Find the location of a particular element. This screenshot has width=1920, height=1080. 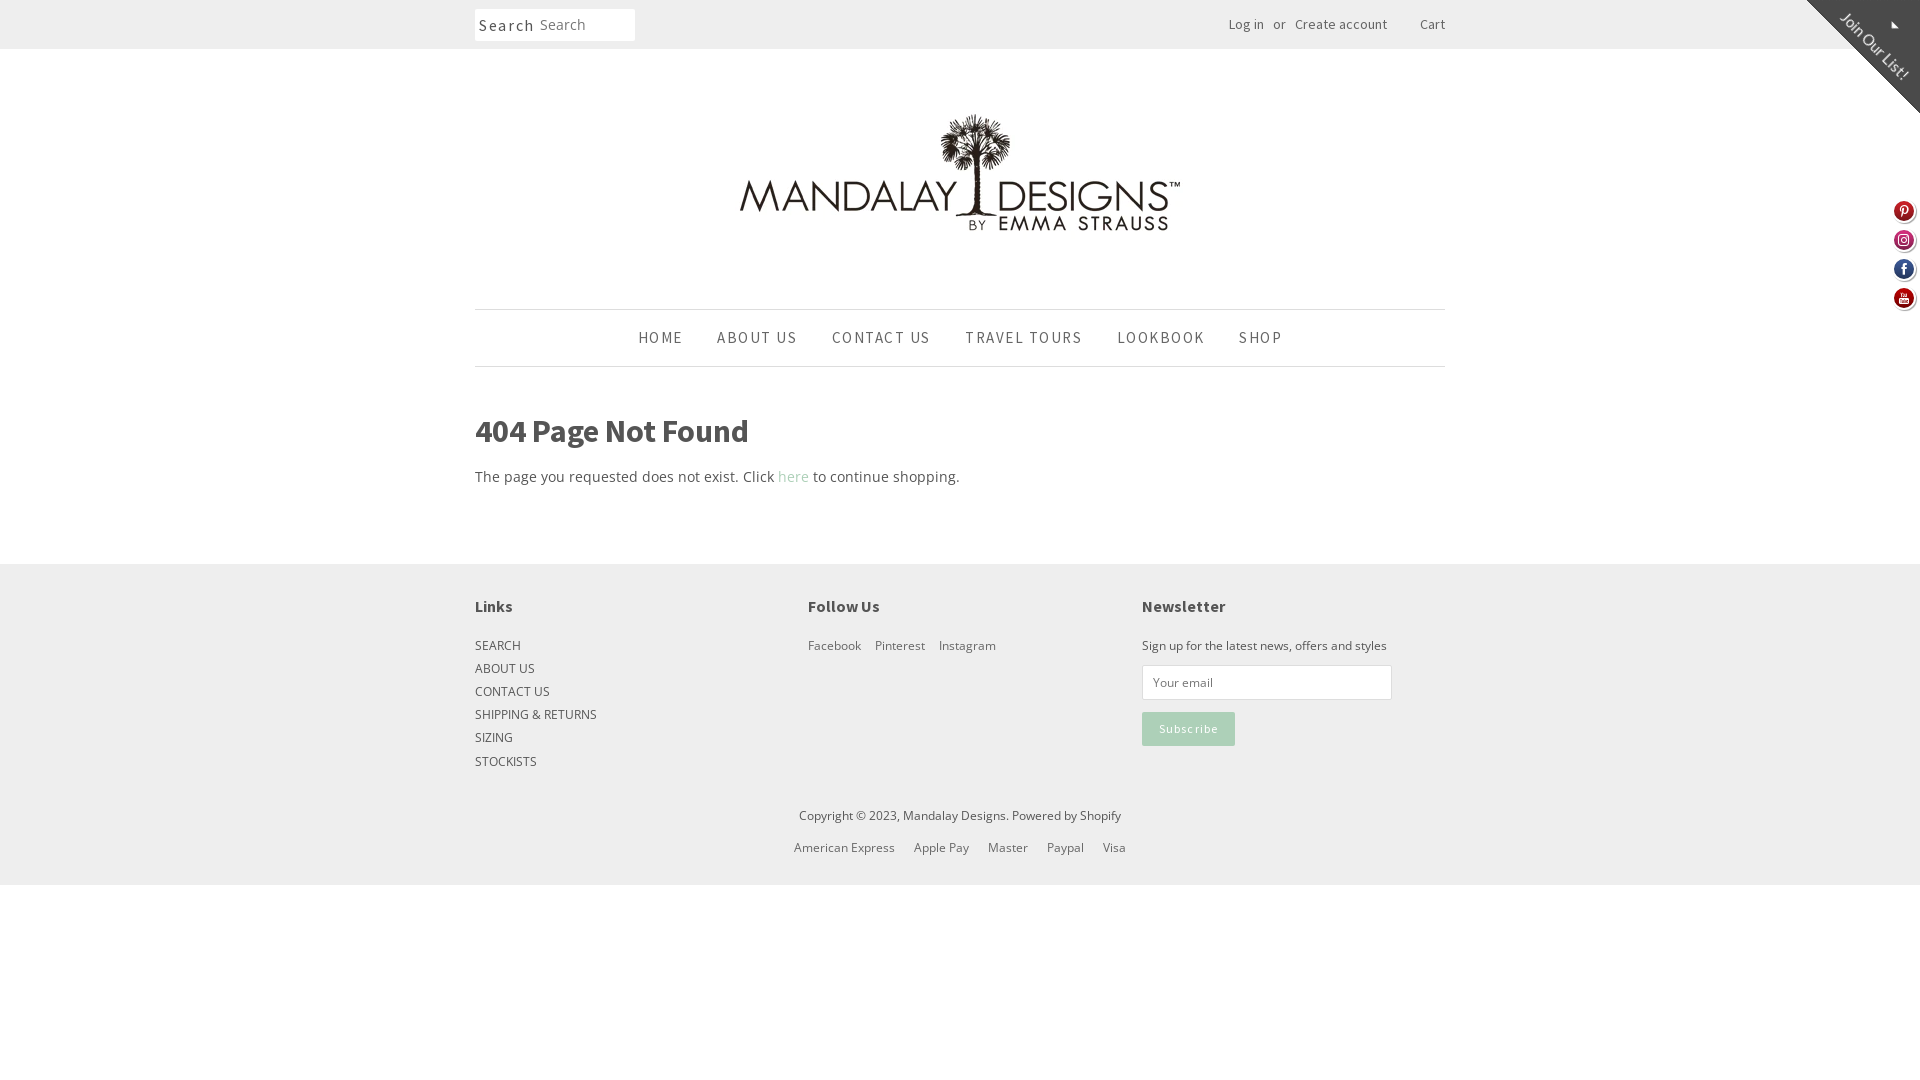

CONTACT US is located at coordinates (512, 691).